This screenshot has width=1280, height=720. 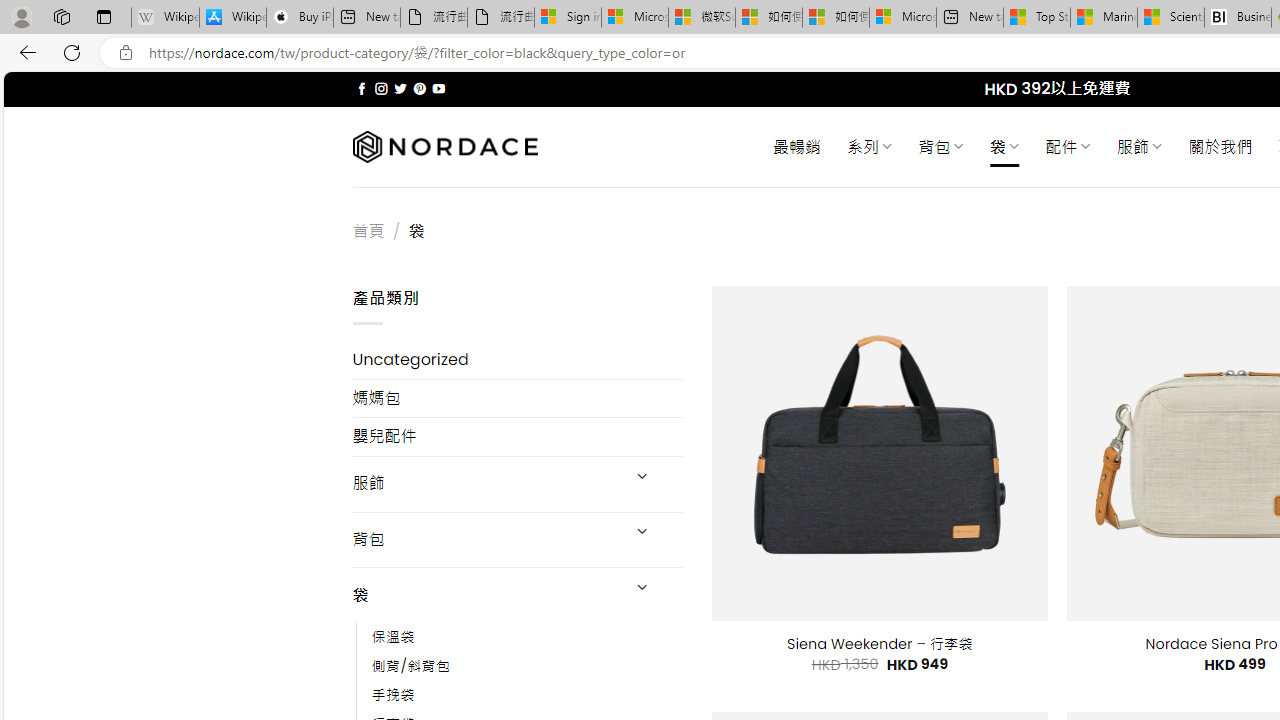 What do you see at coordinates (518, 360) in the screenshot?
I see `Uncategorized` at bounding box center [518, 360].